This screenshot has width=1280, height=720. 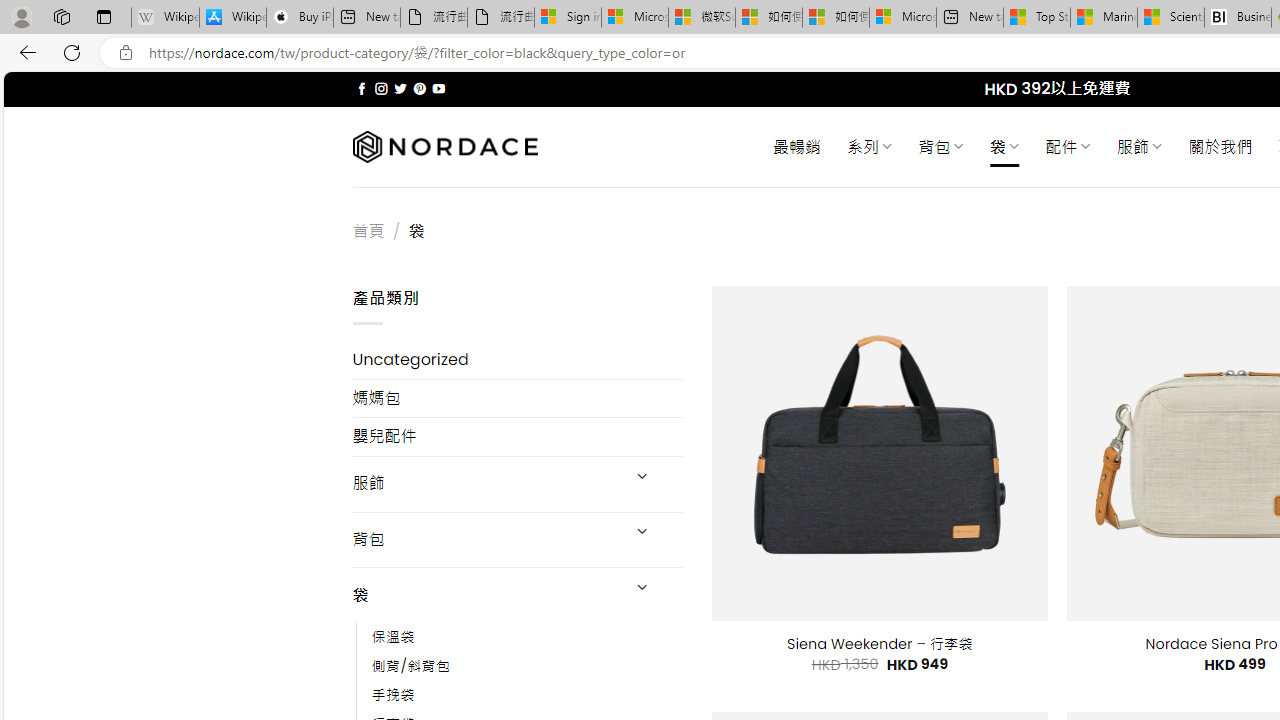 What do you see at coordinates (518, 360) in the screenshot?
I see `Uncategorized` at bounding box center [518, 360].